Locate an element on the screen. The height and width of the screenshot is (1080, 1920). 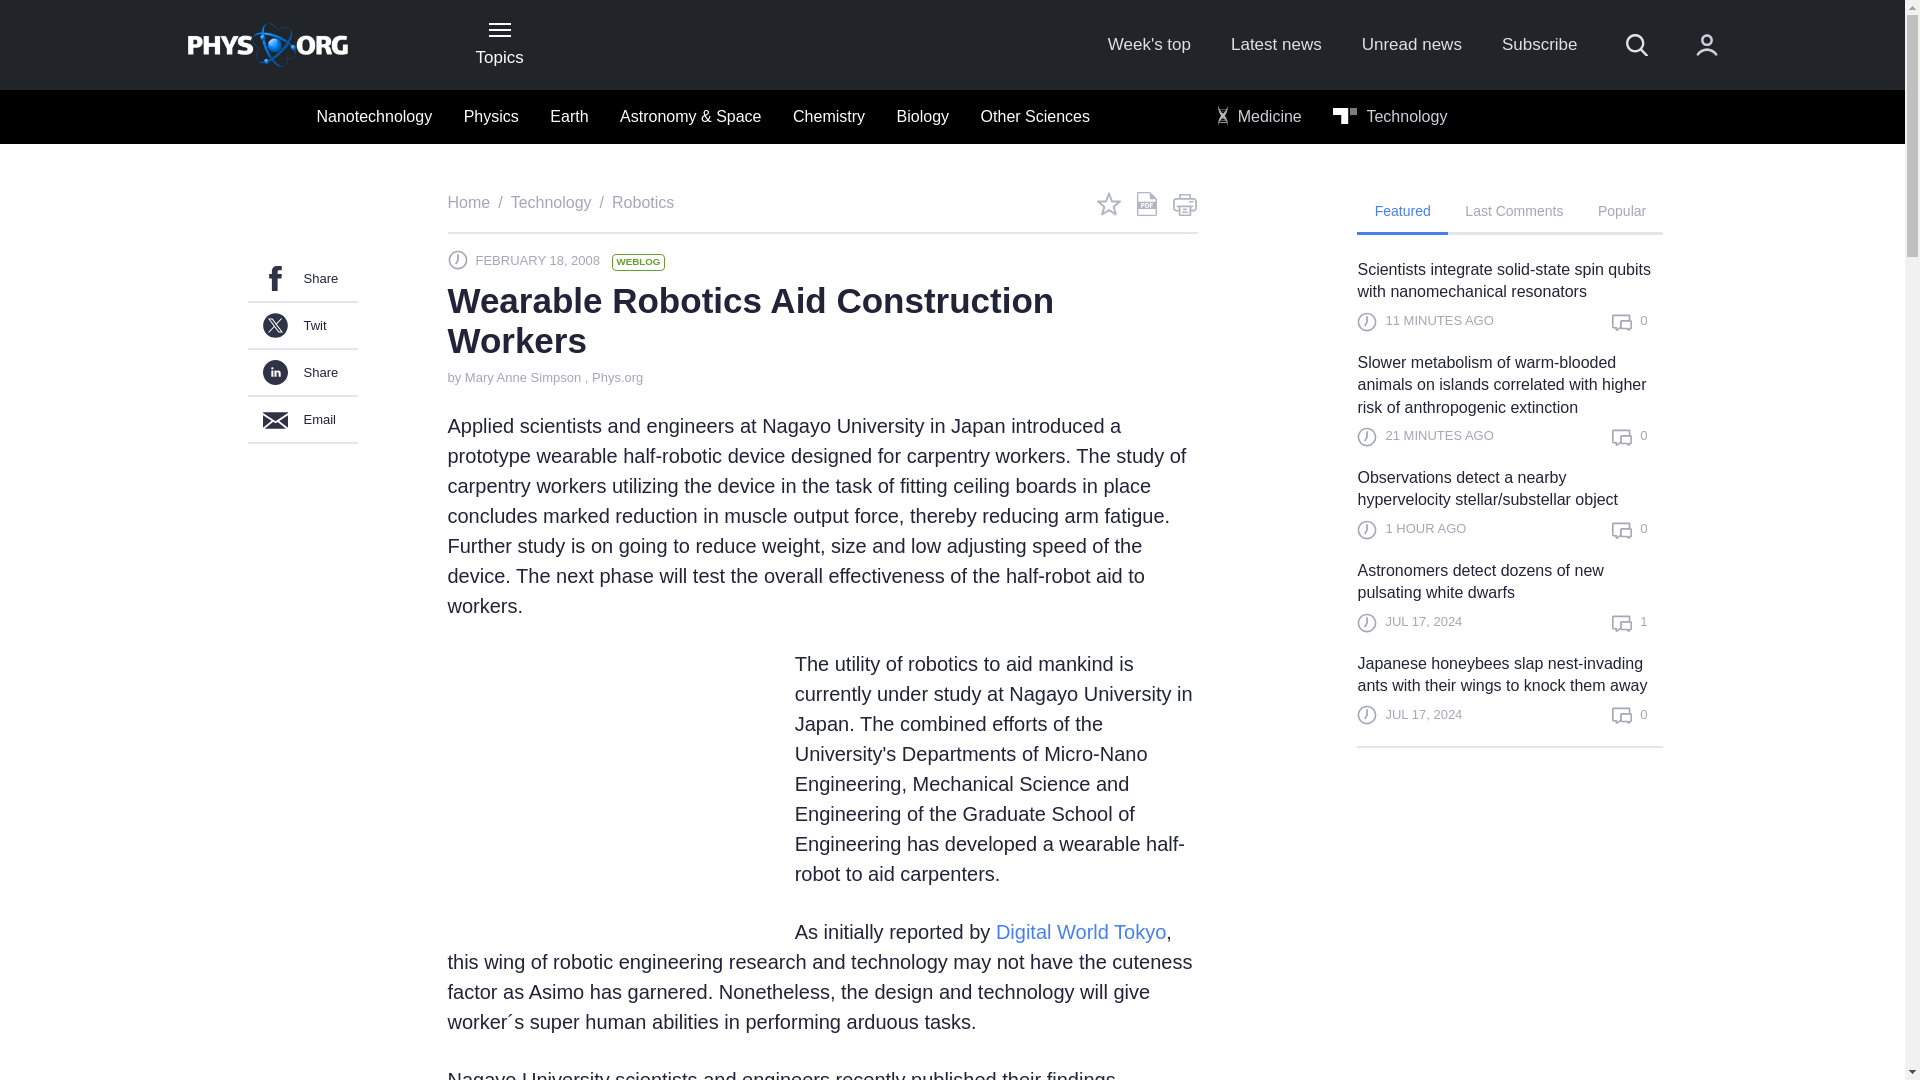
Share is located at coordinates (302, 373).